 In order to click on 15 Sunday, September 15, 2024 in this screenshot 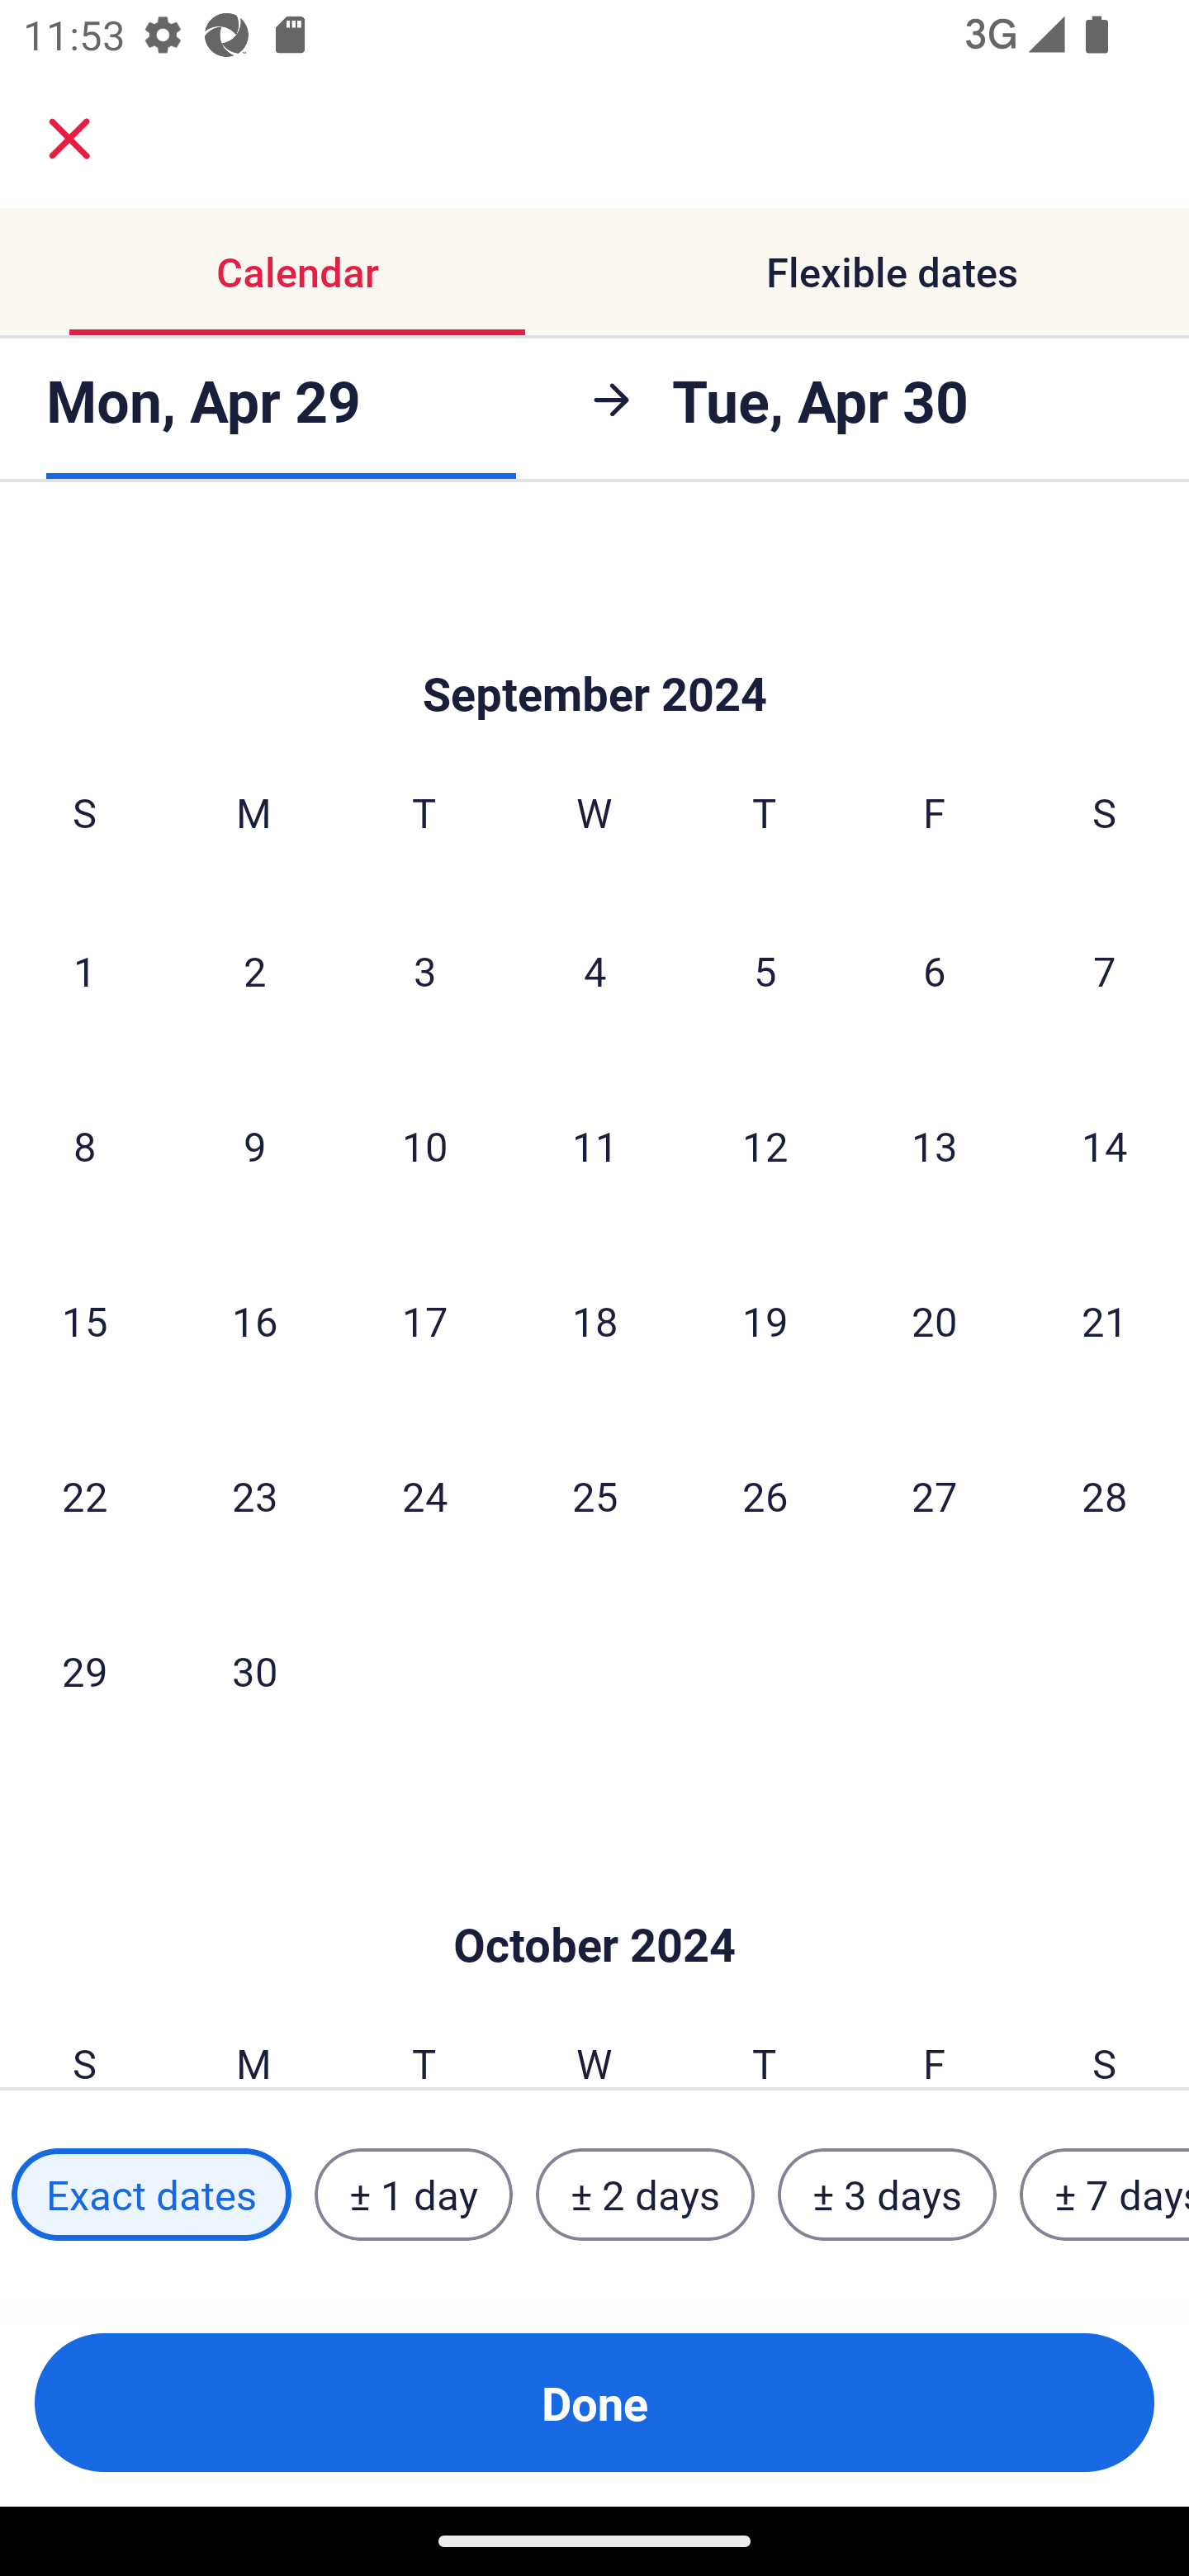, I will do `click(84, 1321)`.